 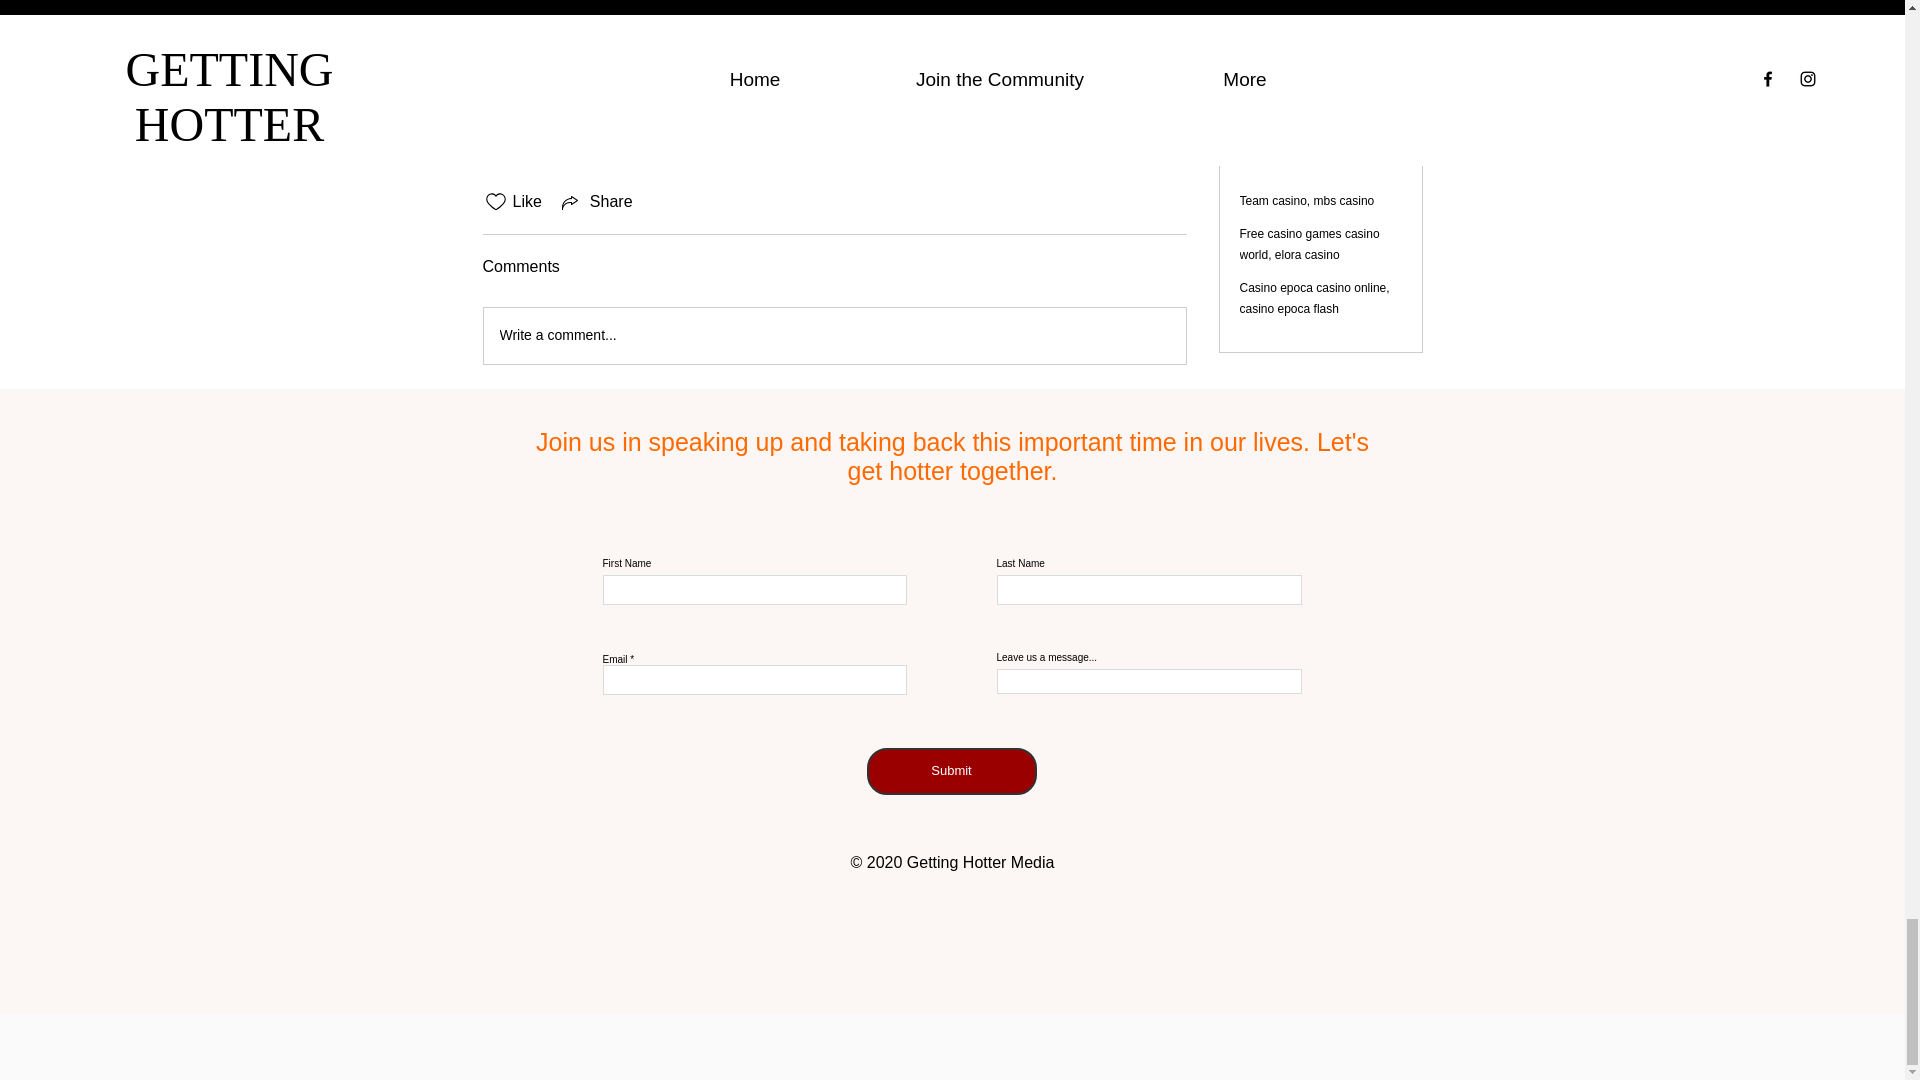 I want to click on Write a comment..., so click(x=834, y=335).